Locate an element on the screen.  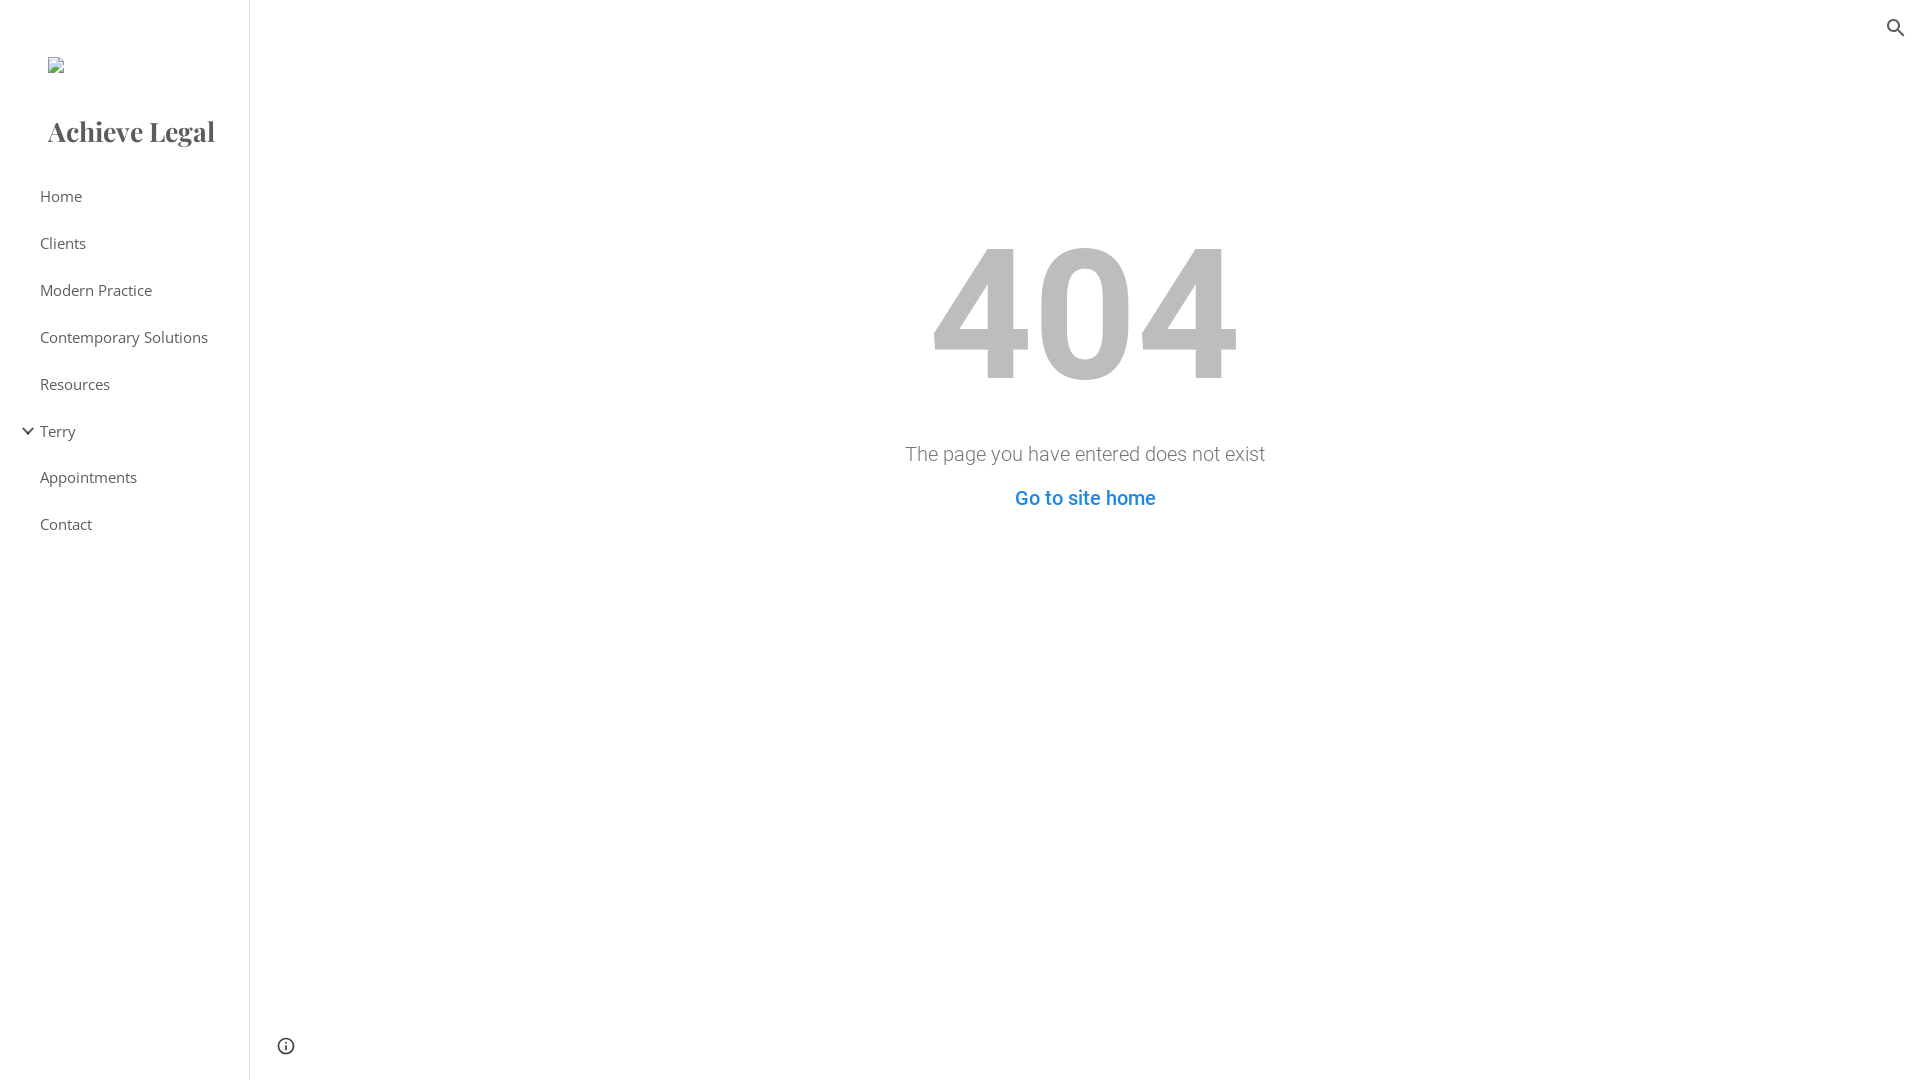
Home is located at coordinates (136, 196).